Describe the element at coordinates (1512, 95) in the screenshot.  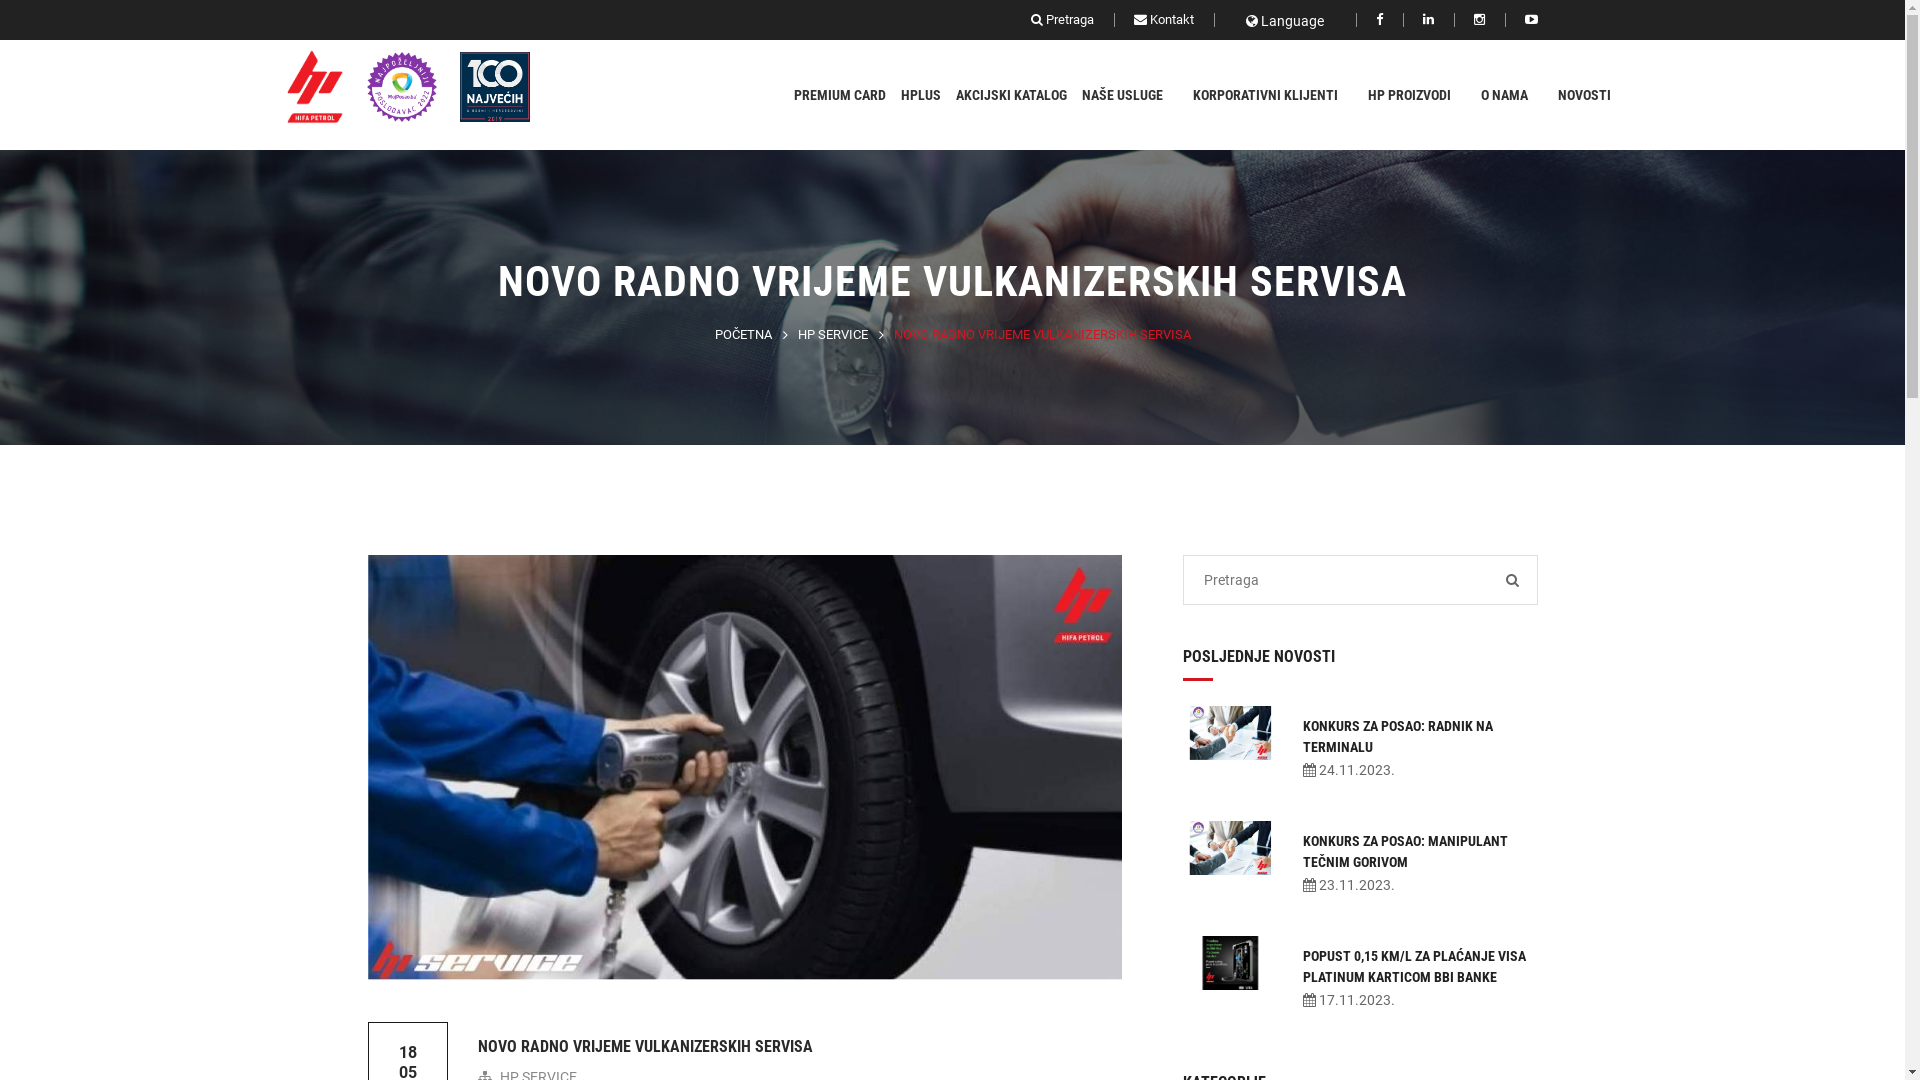
I see `O NAMA` at that location.